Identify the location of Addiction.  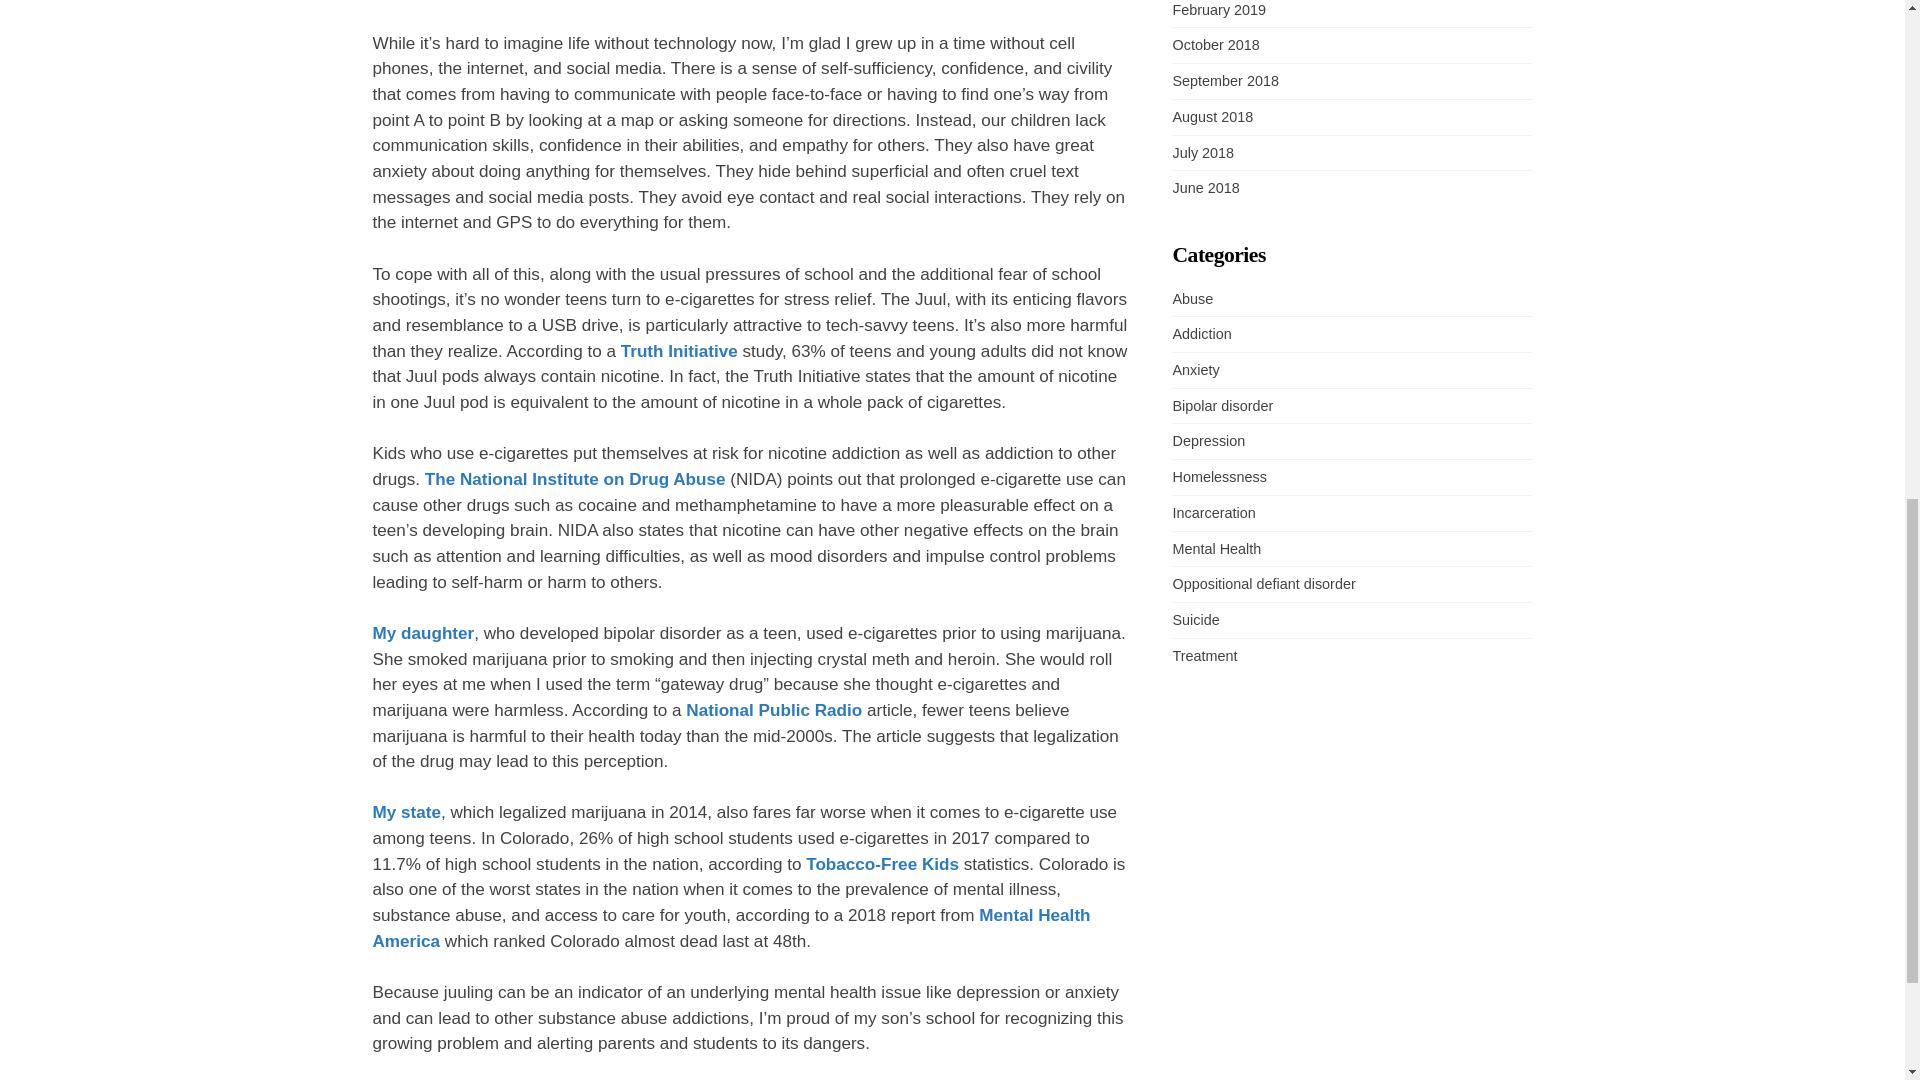
(1200, 334).